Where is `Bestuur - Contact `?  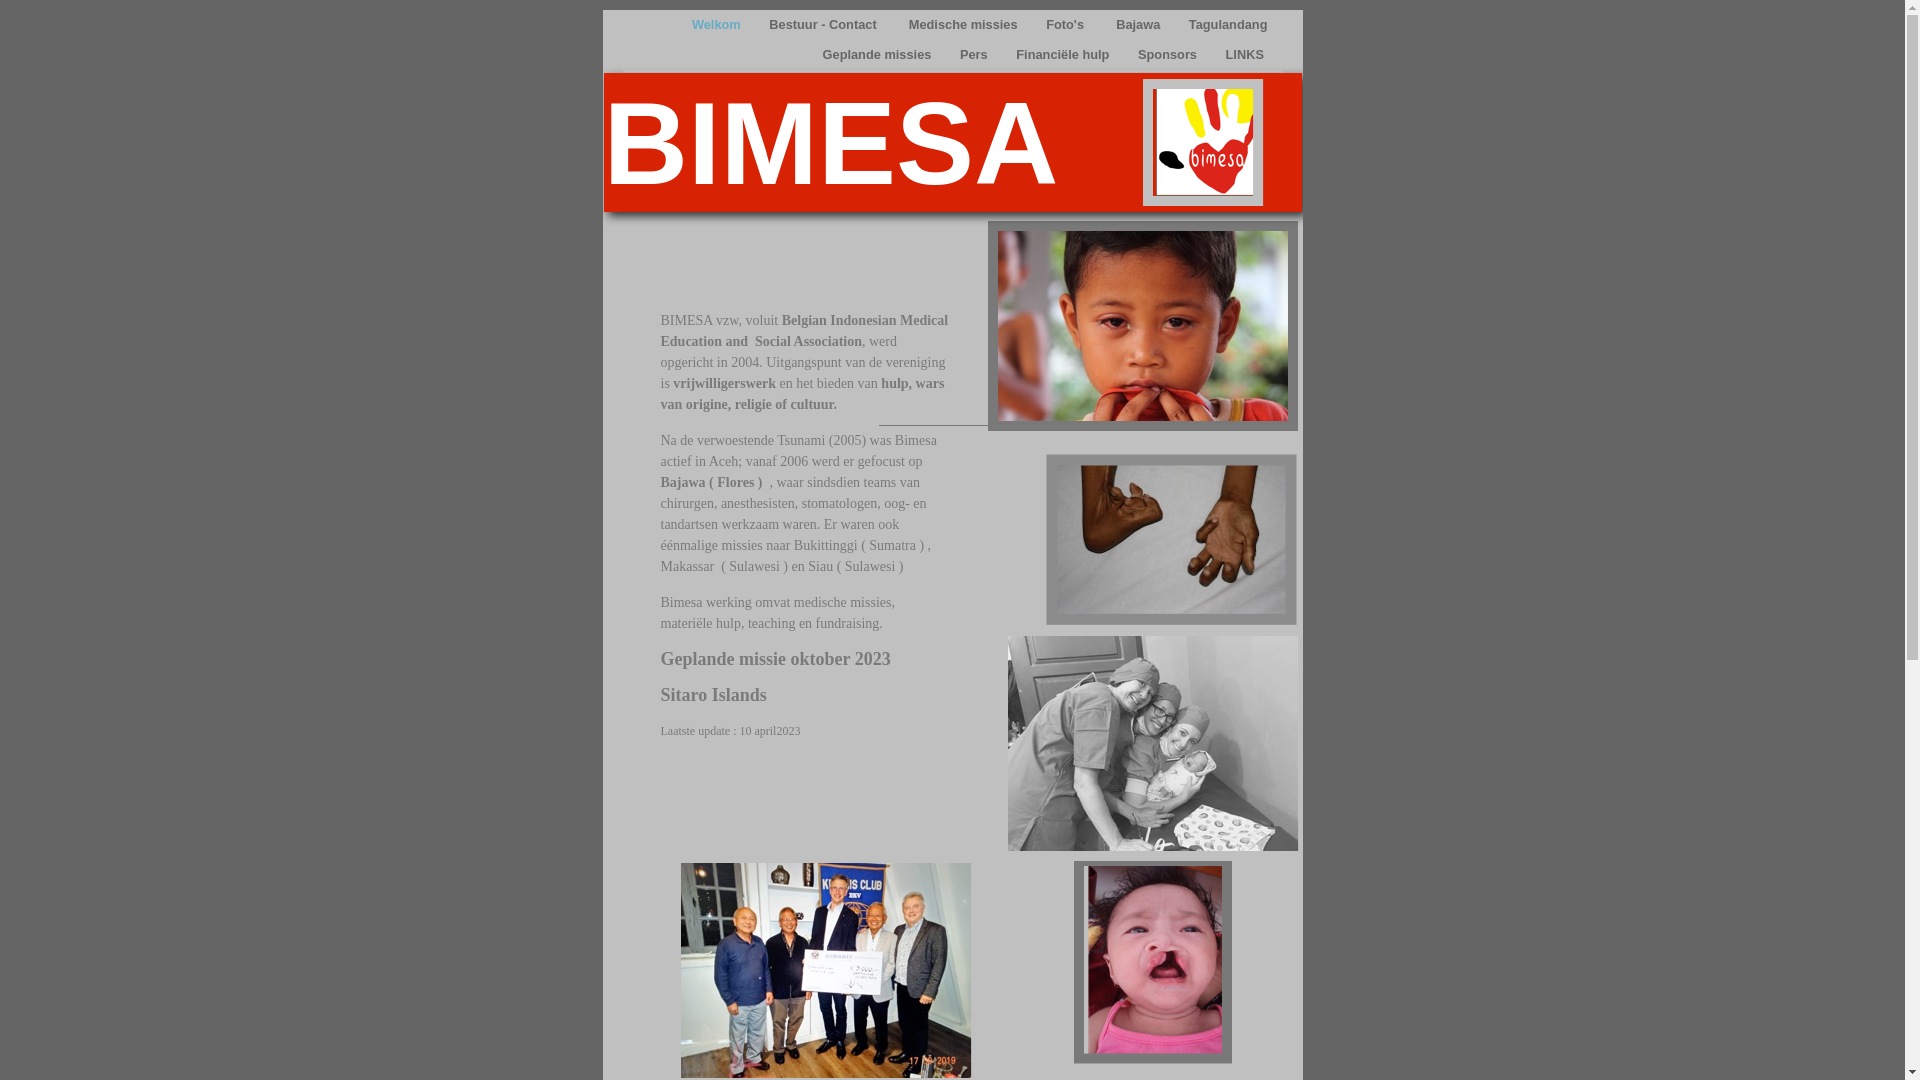 Bestuur - Contact  is located at coordinates (826, 24).